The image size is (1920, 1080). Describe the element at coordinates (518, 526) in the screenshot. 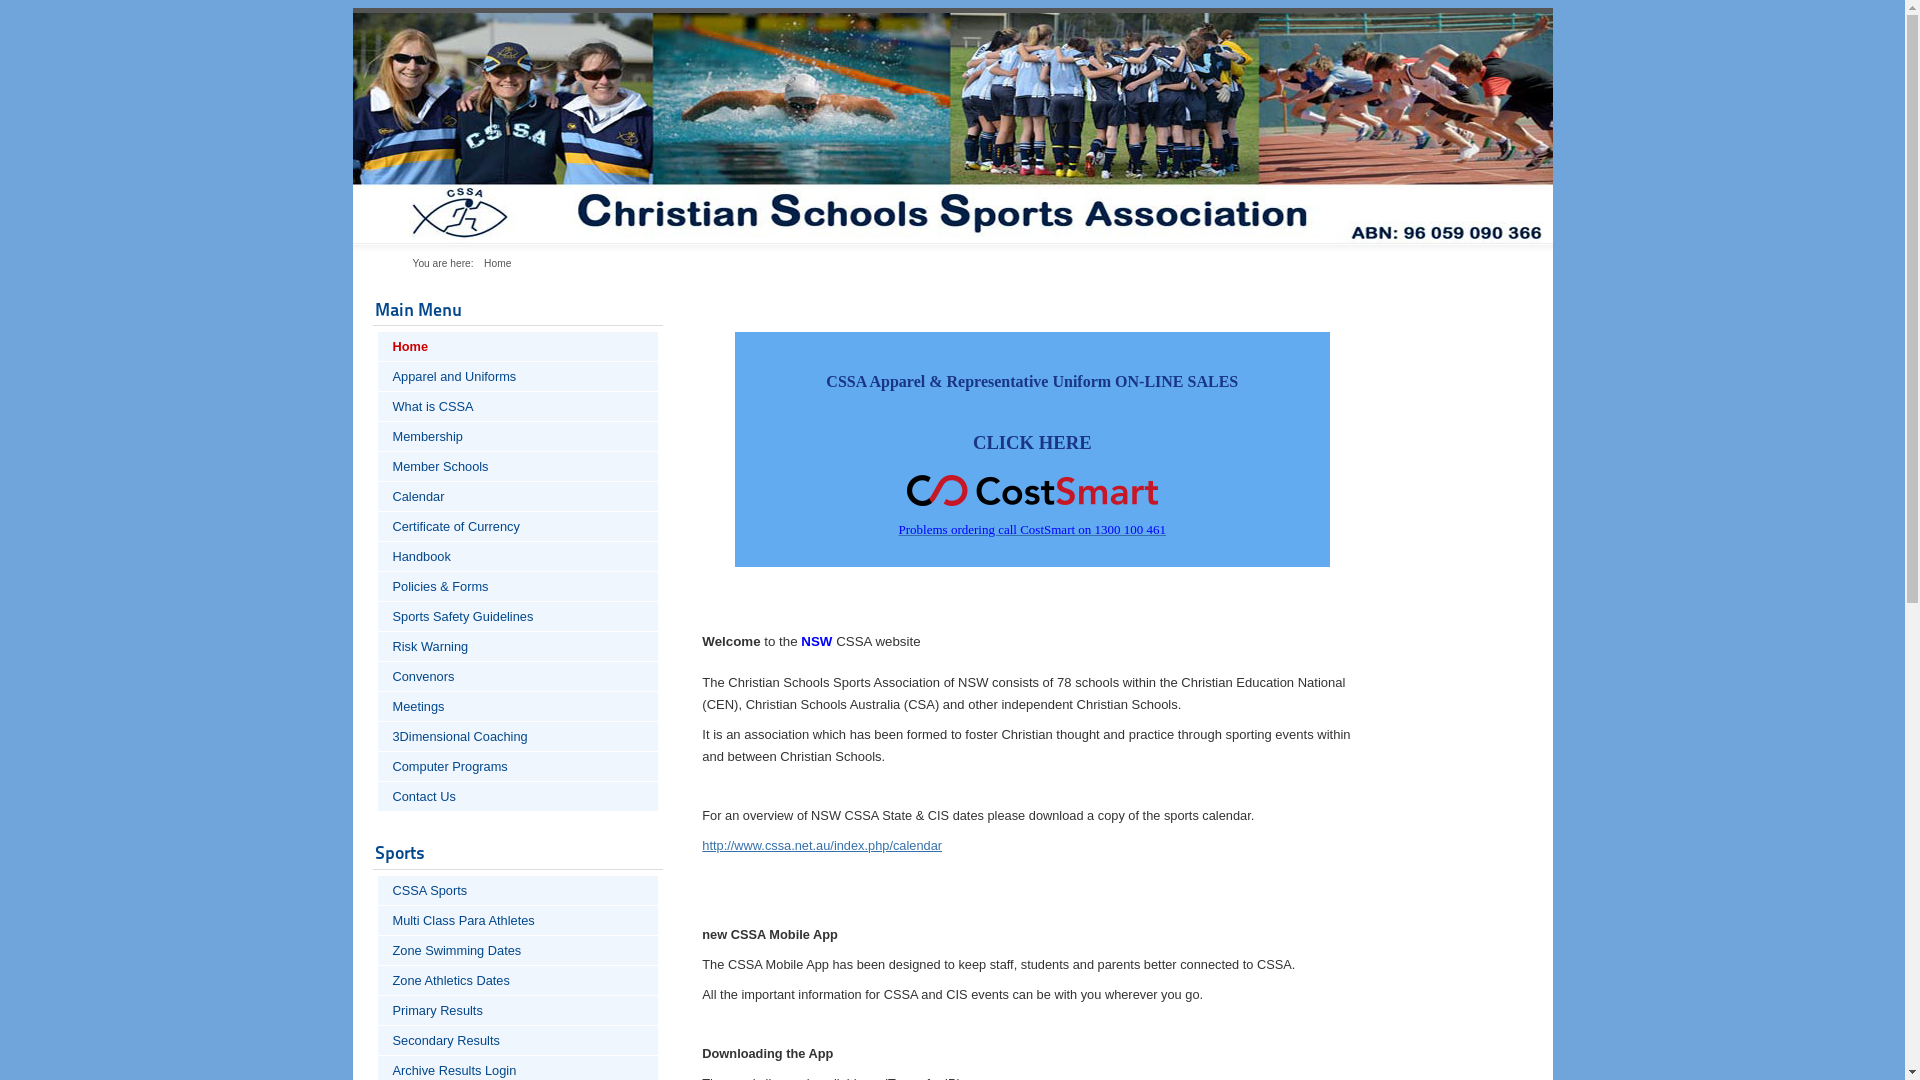

I see `Certificate of Currency` at that location.